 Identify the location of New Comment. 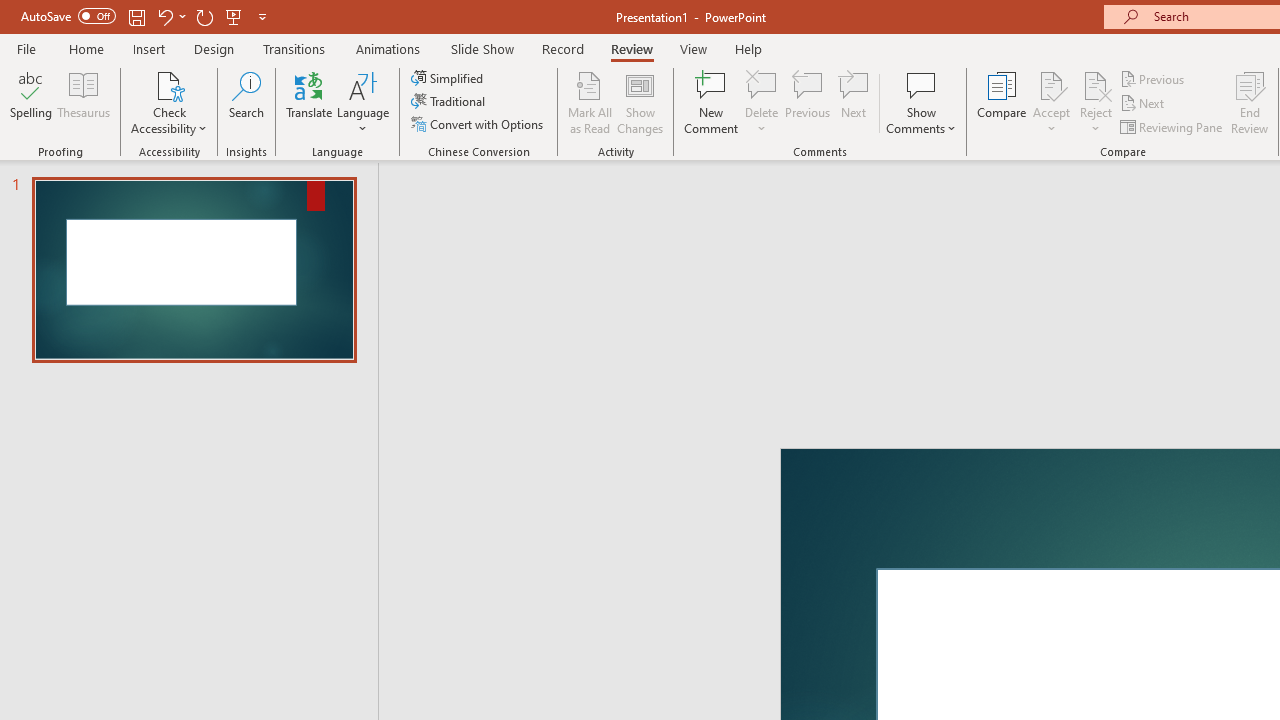
(712, 102).